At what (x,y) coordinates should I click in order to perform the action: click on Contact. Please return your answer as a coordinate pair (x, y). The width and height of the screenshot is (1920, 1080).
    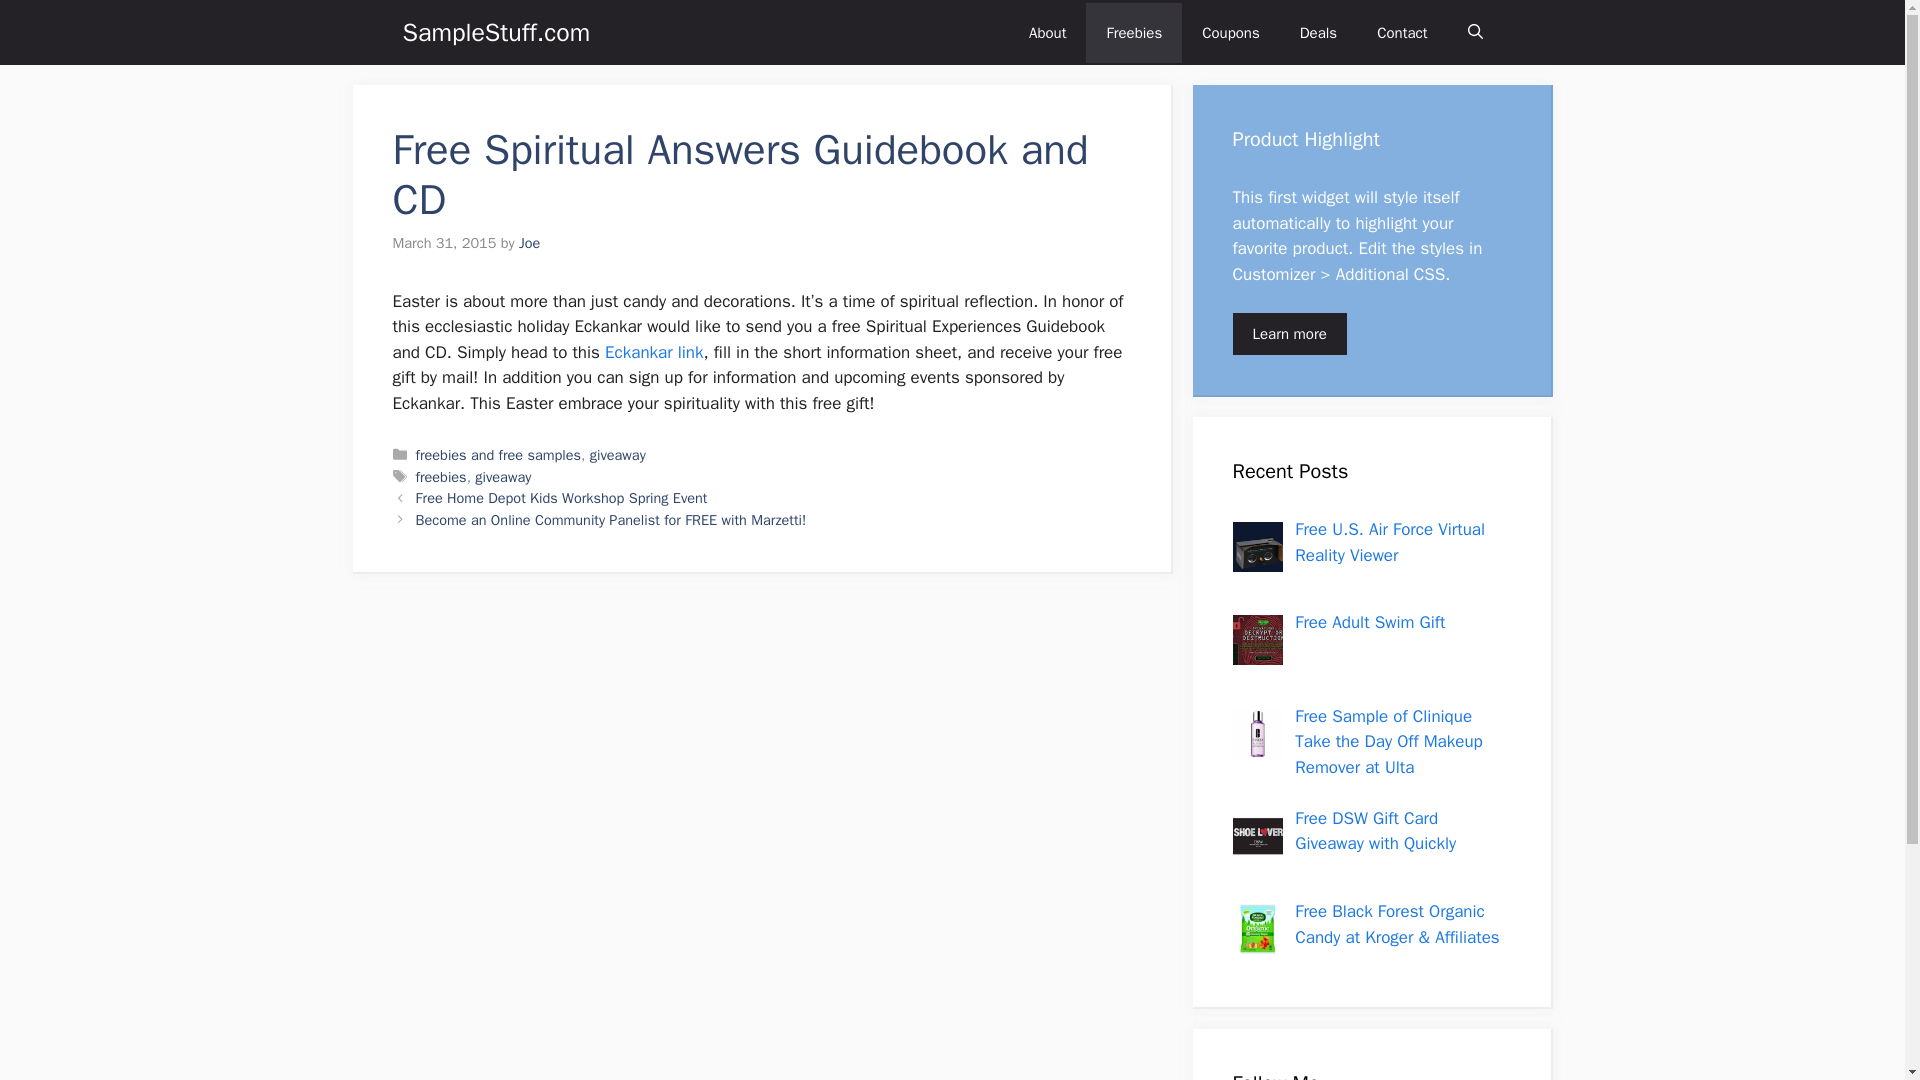
    Looking at the image, I should click on (1402, 32).